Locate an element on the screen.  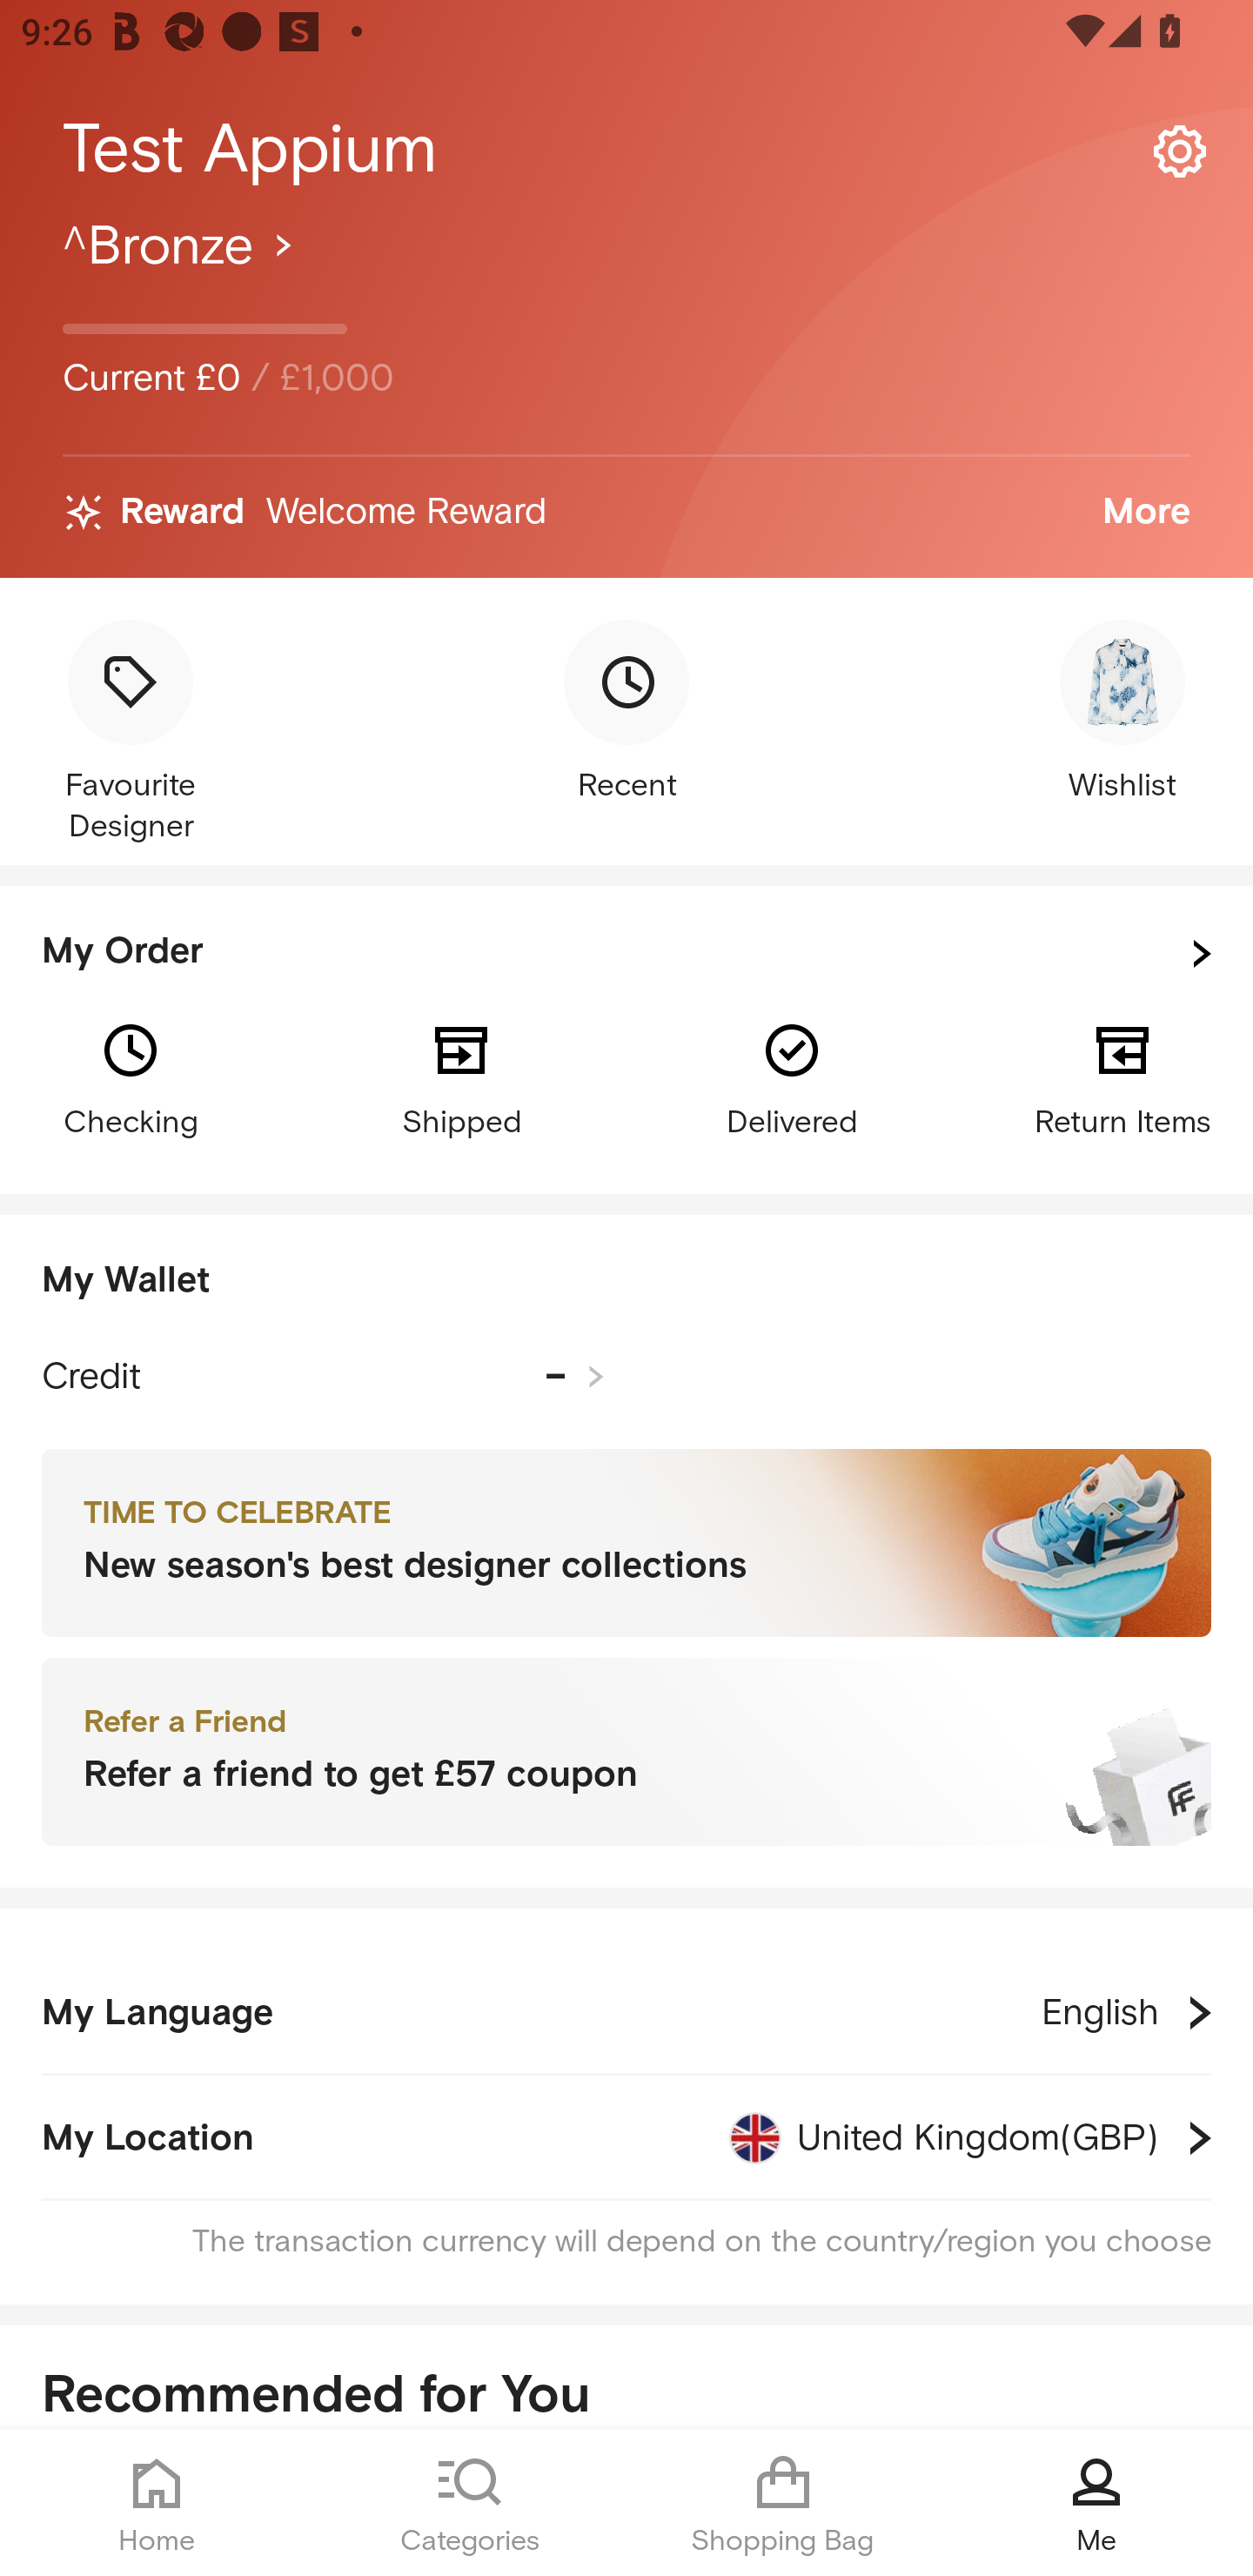
Favourite Designer is located at coordinates (130, 734).